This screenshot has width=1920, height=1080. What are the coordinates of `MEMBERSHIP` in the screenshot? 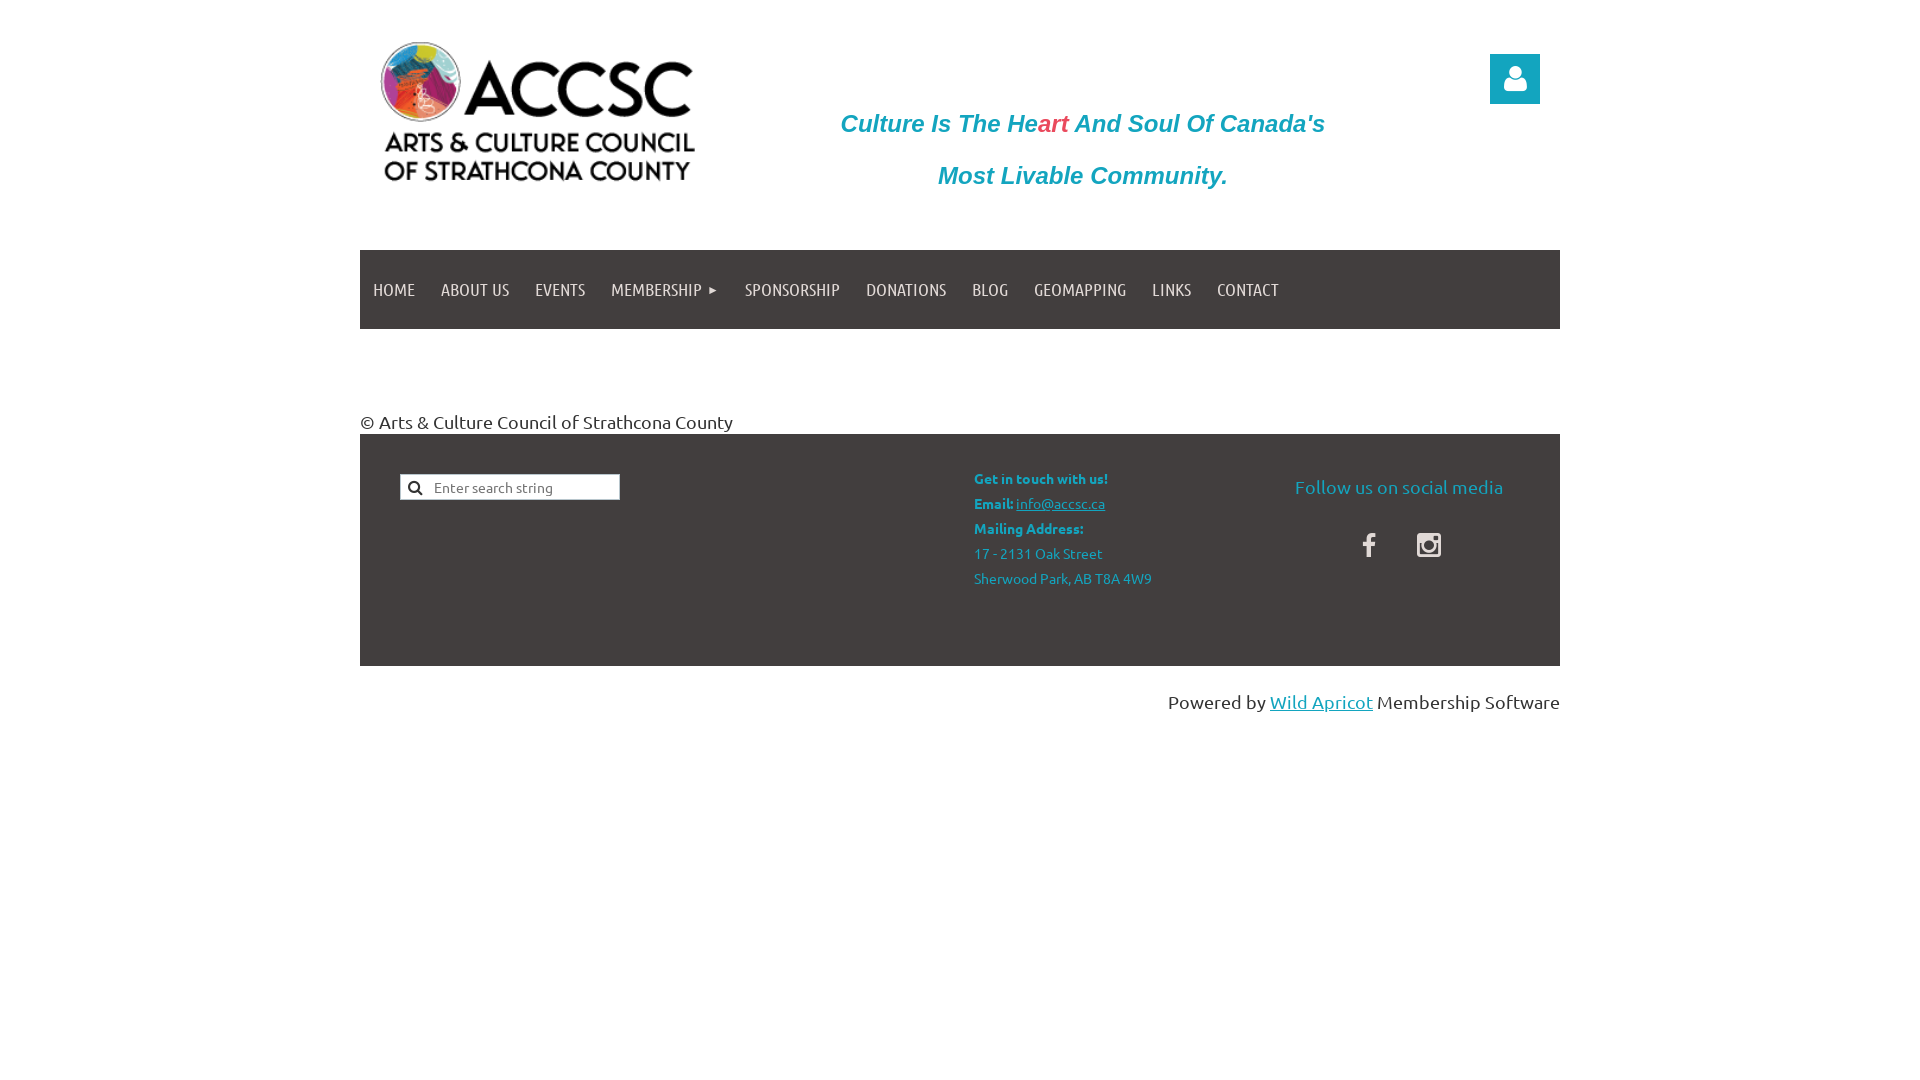 It's located at (665, 290).